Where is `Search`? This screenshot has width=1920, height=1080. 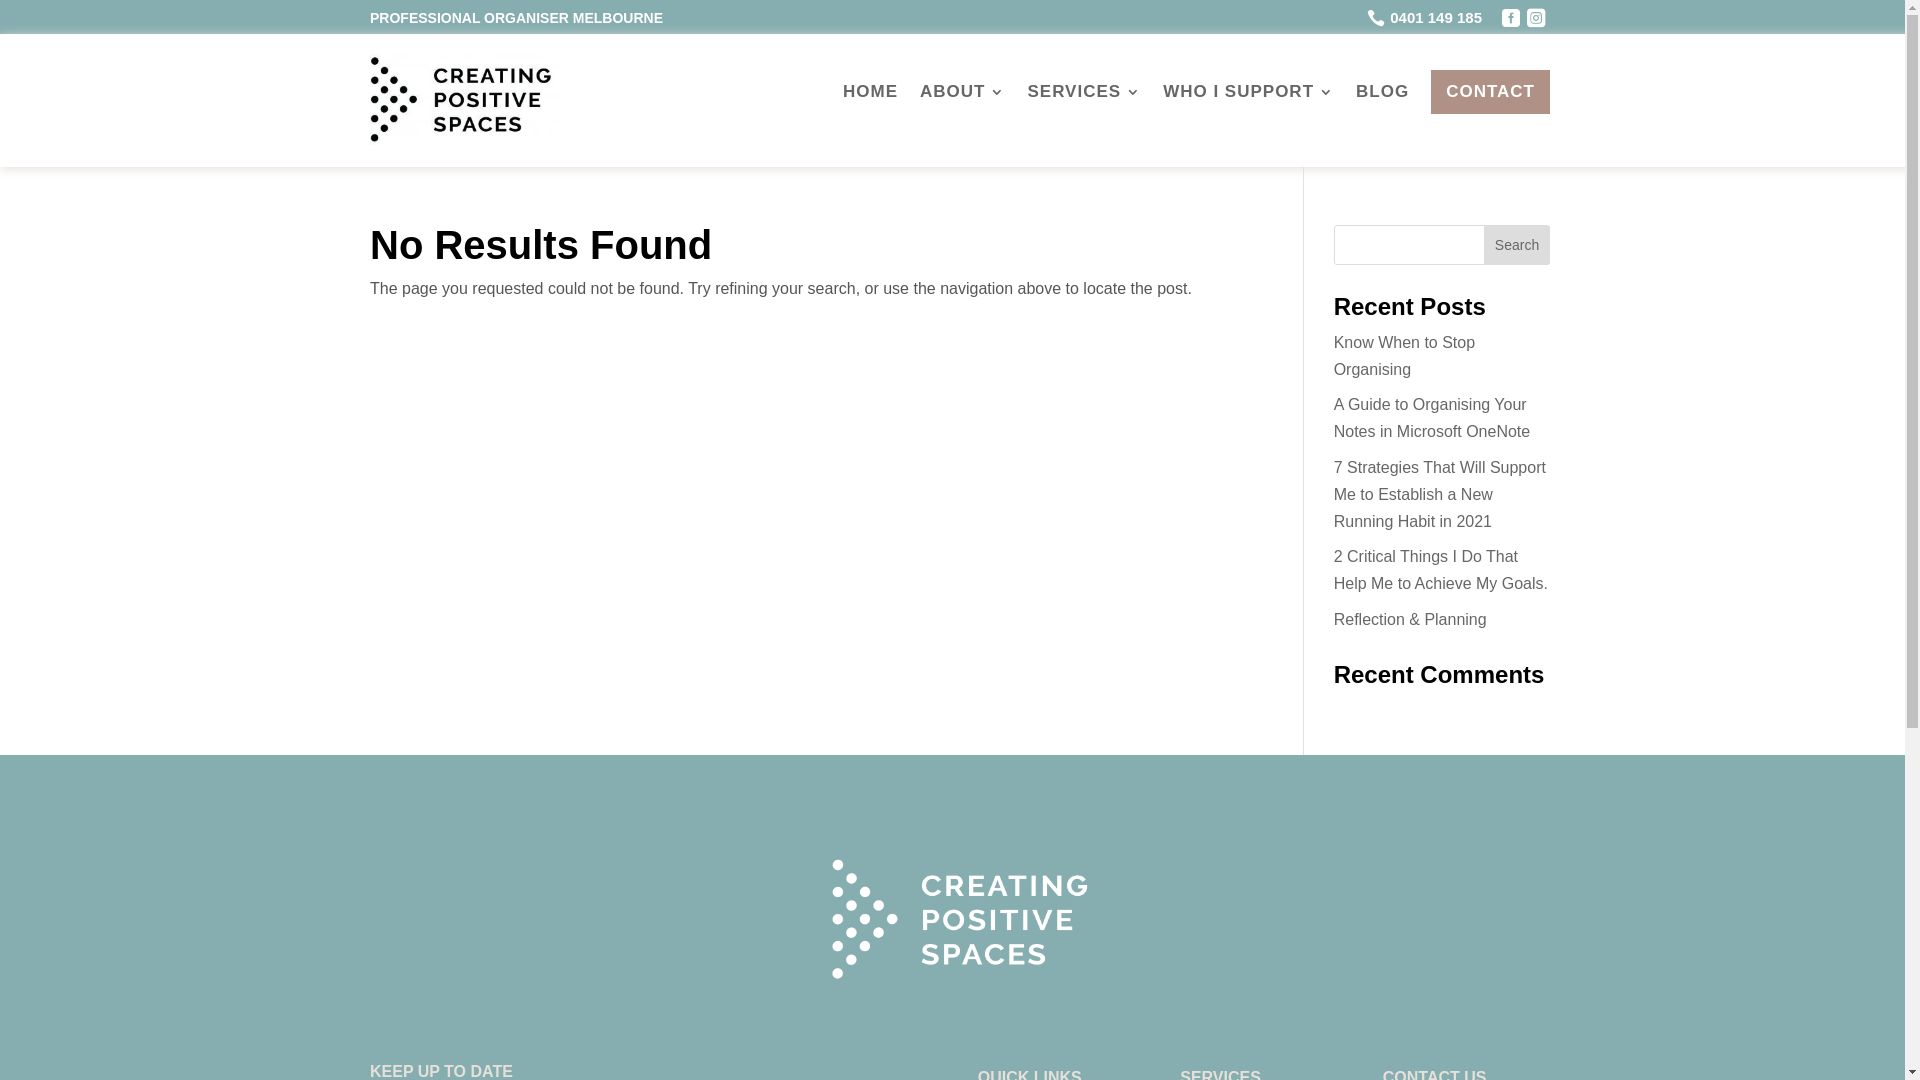 Search is located at coordinates (1517, 245).